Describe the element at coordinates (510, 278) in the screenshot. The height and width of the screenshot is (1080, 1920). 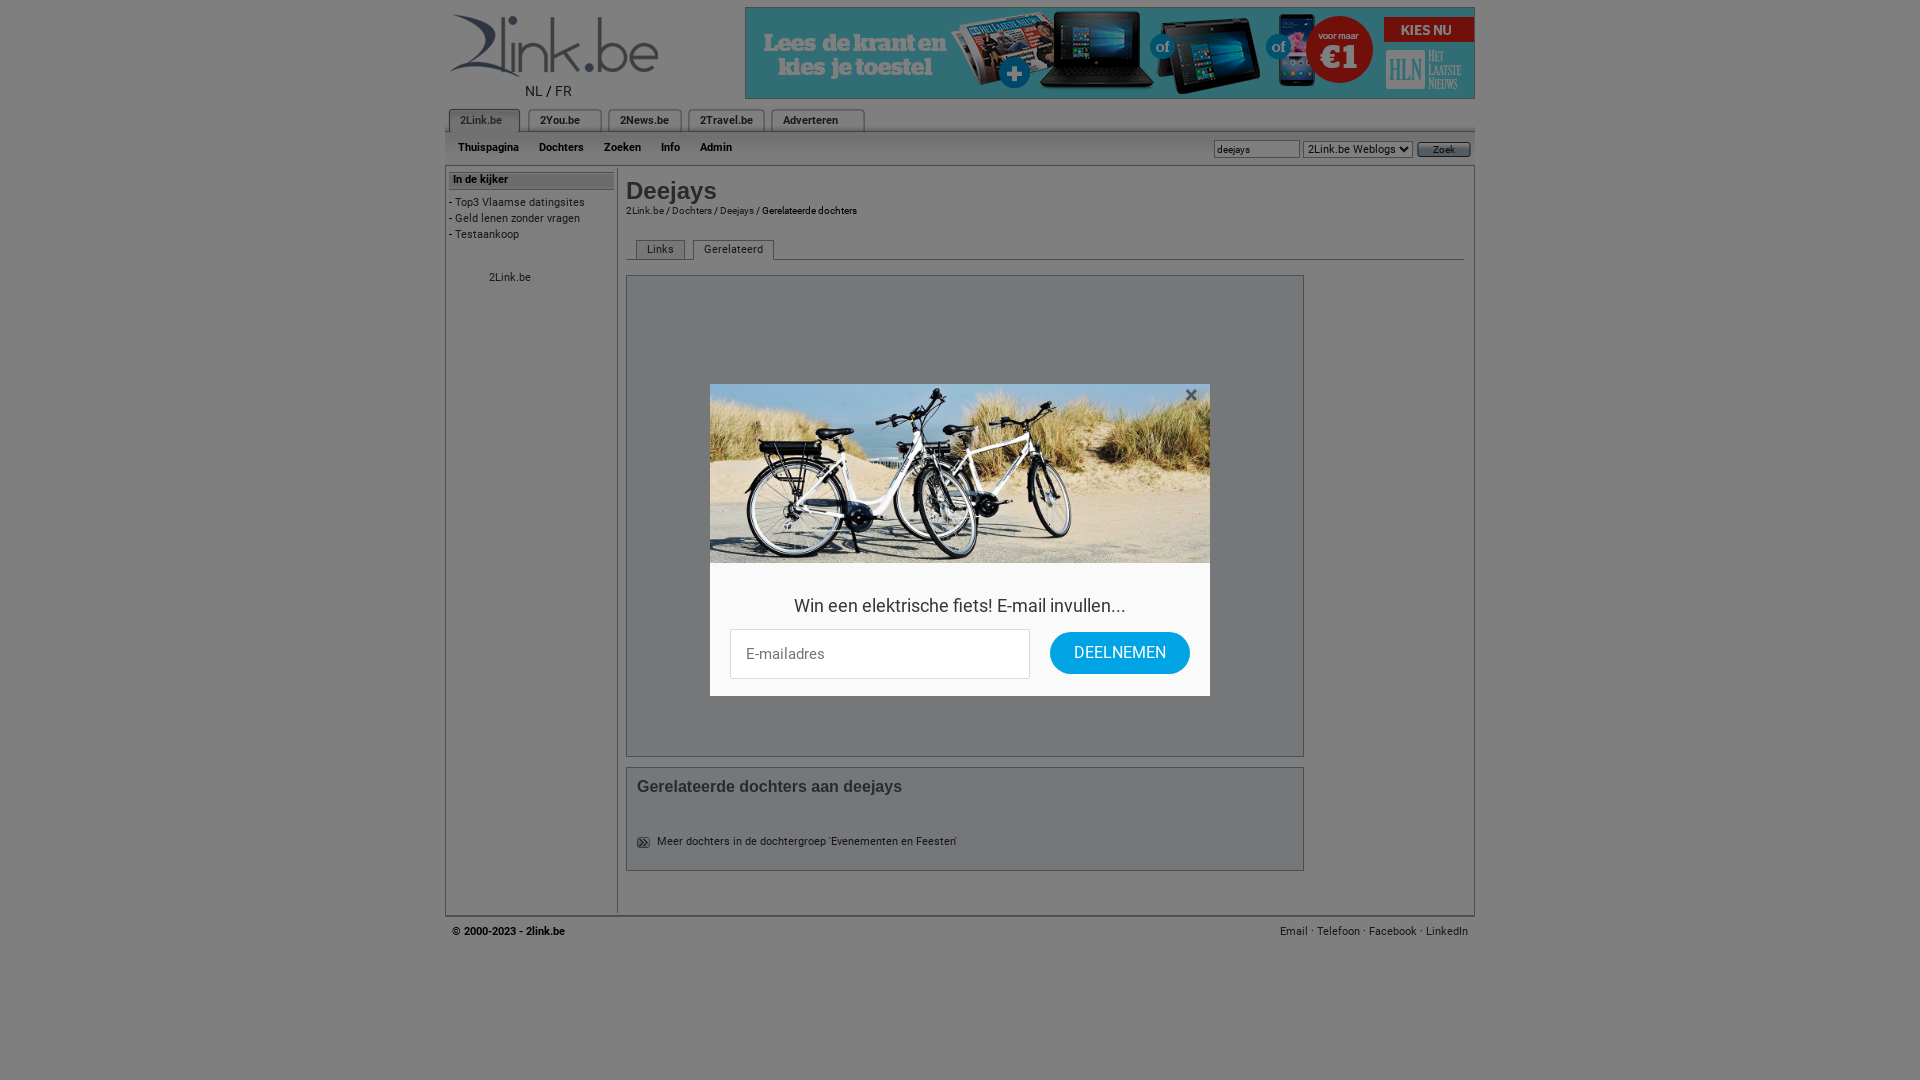
I see `2Link.be` at that location.